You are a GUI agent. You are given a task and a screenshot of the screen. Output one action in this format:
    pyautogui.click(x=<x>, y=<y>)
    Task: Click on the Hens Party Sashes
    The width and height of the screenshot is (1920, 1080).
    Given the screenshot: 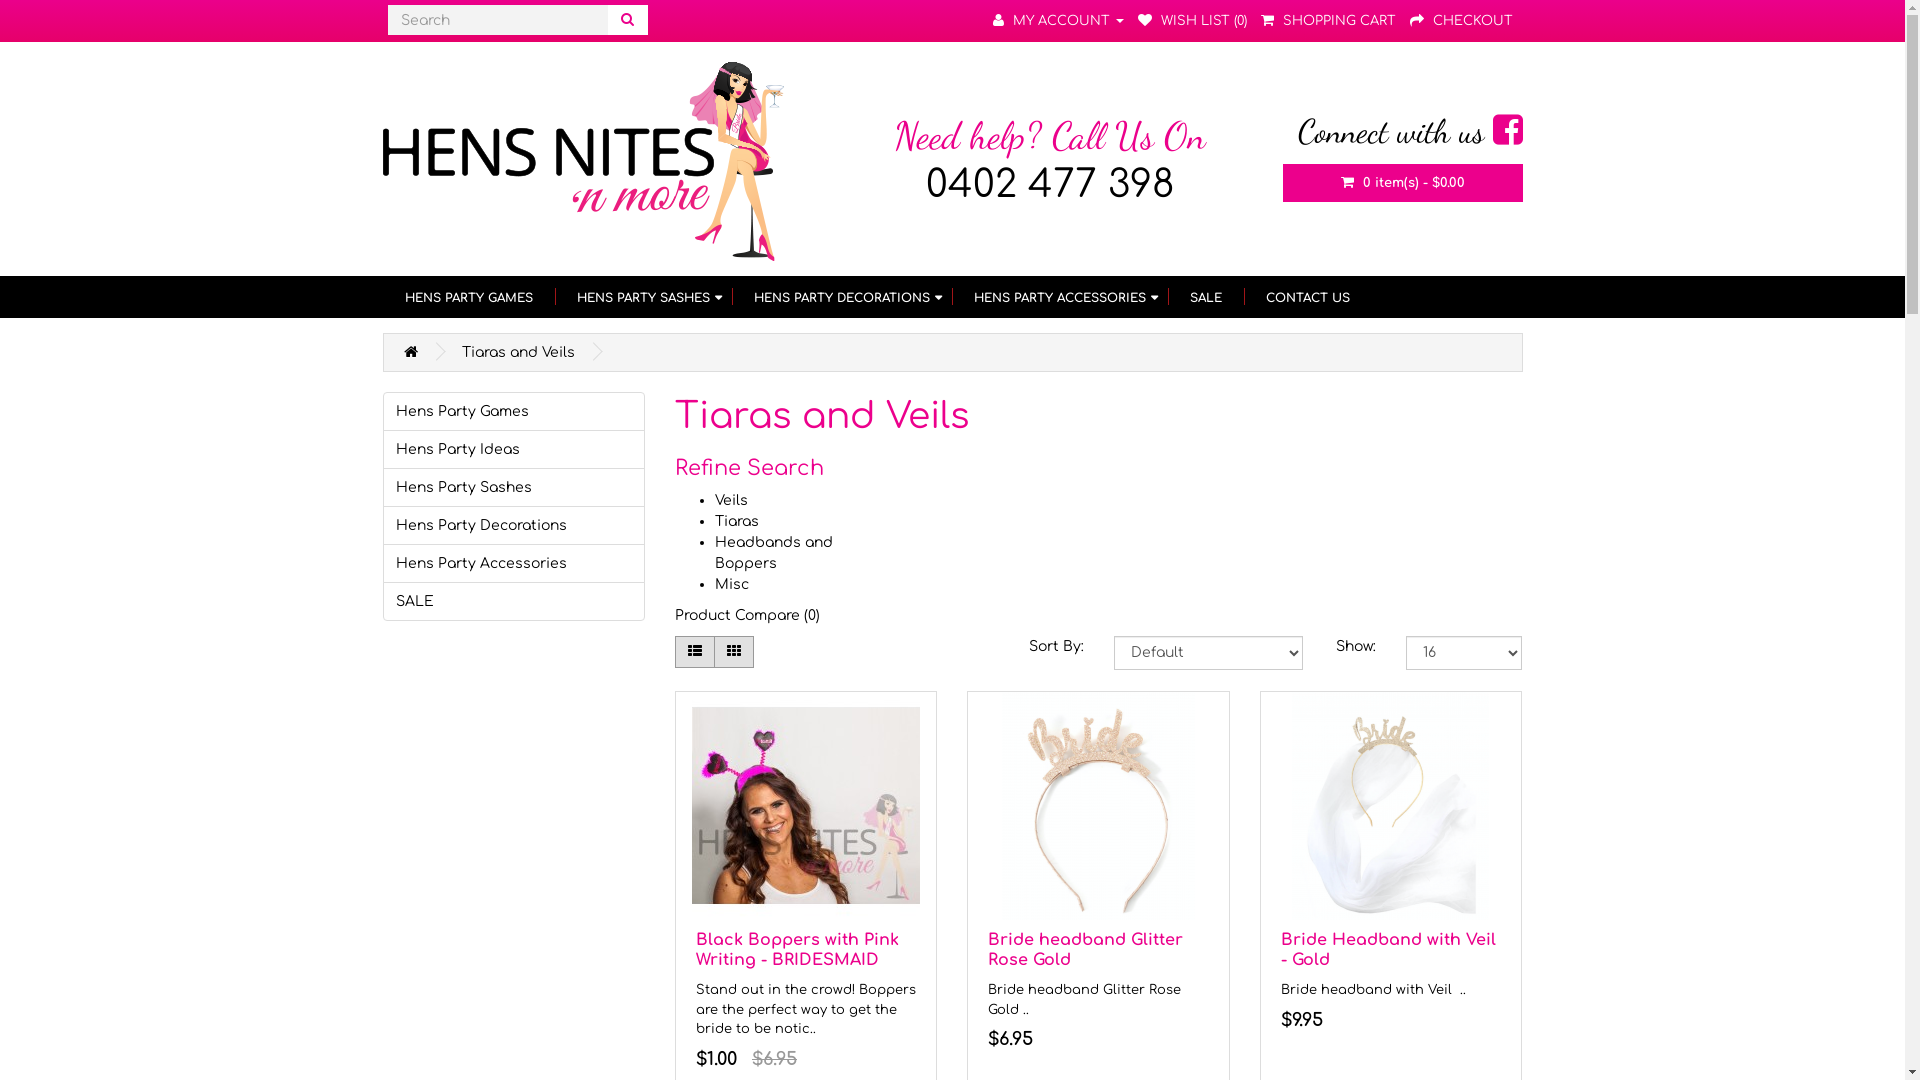 What is the action you would take?
    pyautogui.click(x=514, y=488)
    